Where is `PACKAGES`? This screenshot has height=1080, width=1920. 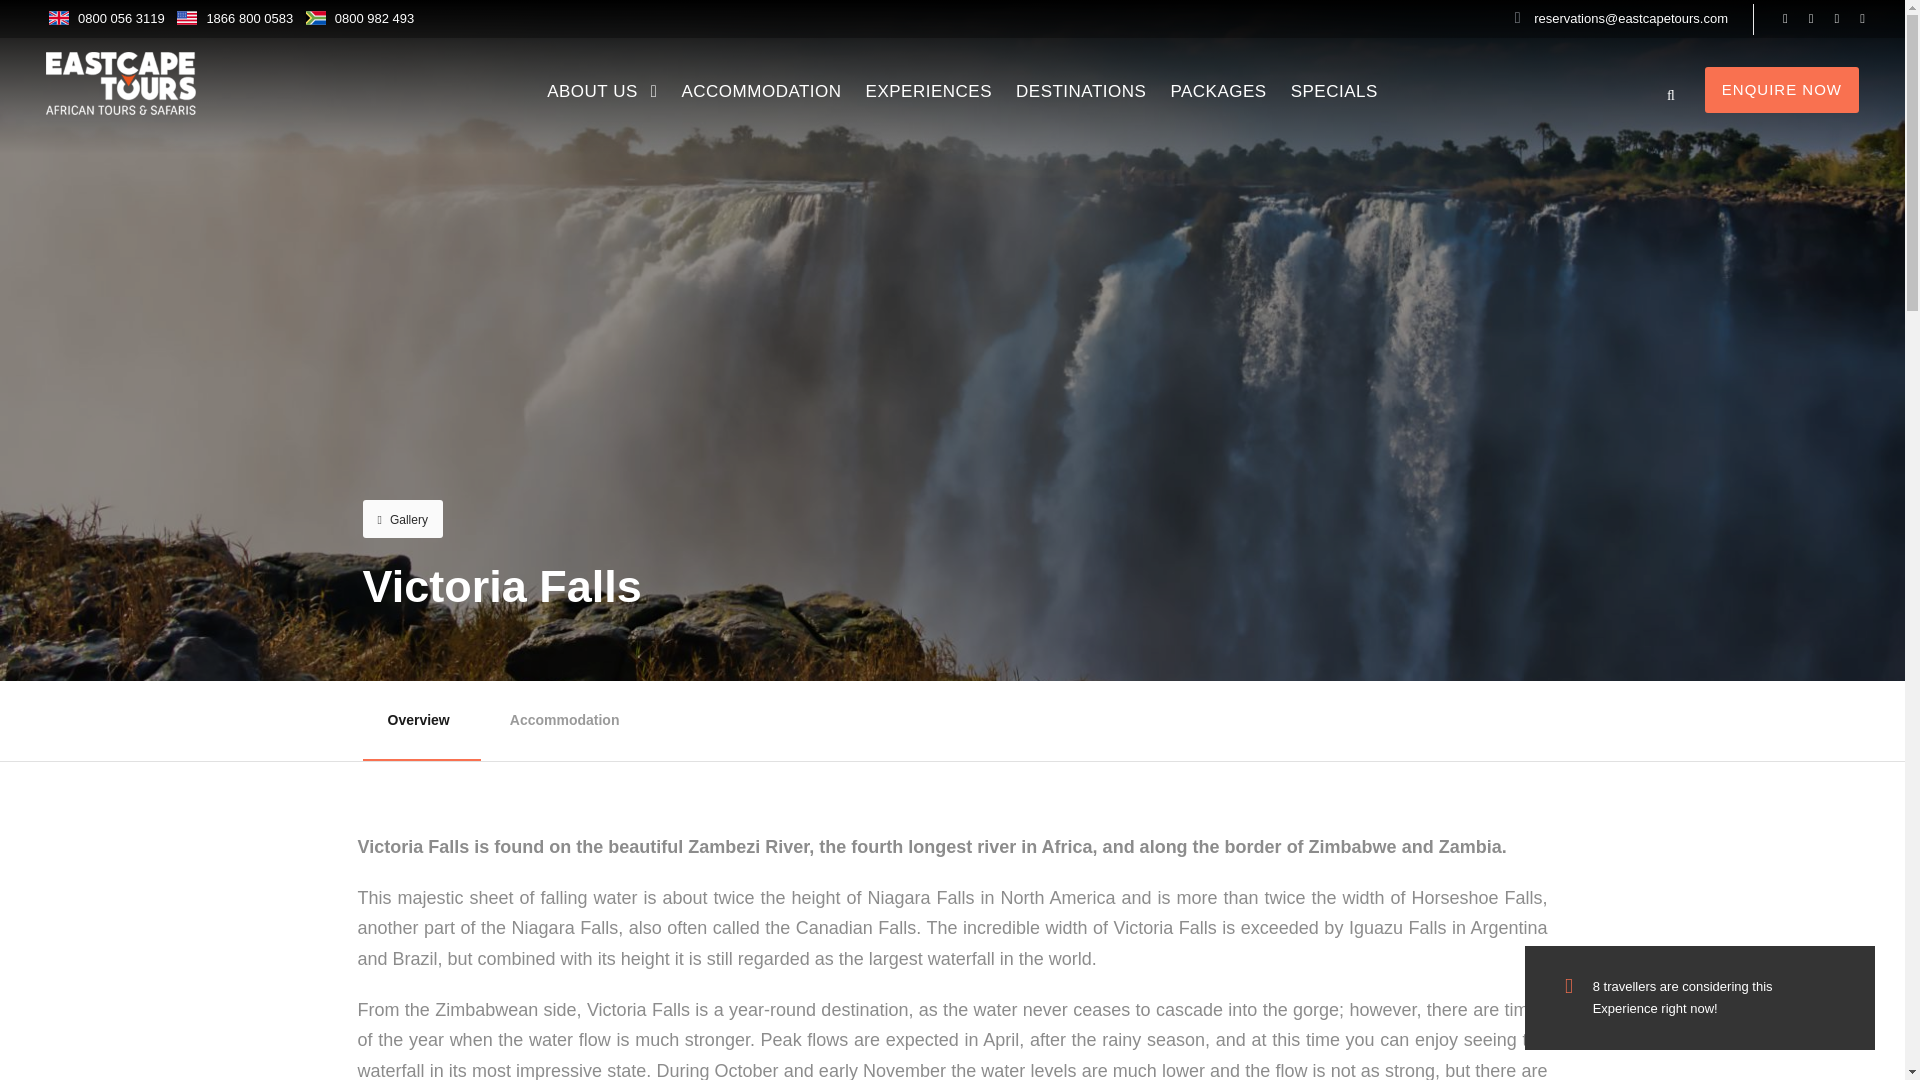
PACKAGES is located at coordinates (1217, 96).